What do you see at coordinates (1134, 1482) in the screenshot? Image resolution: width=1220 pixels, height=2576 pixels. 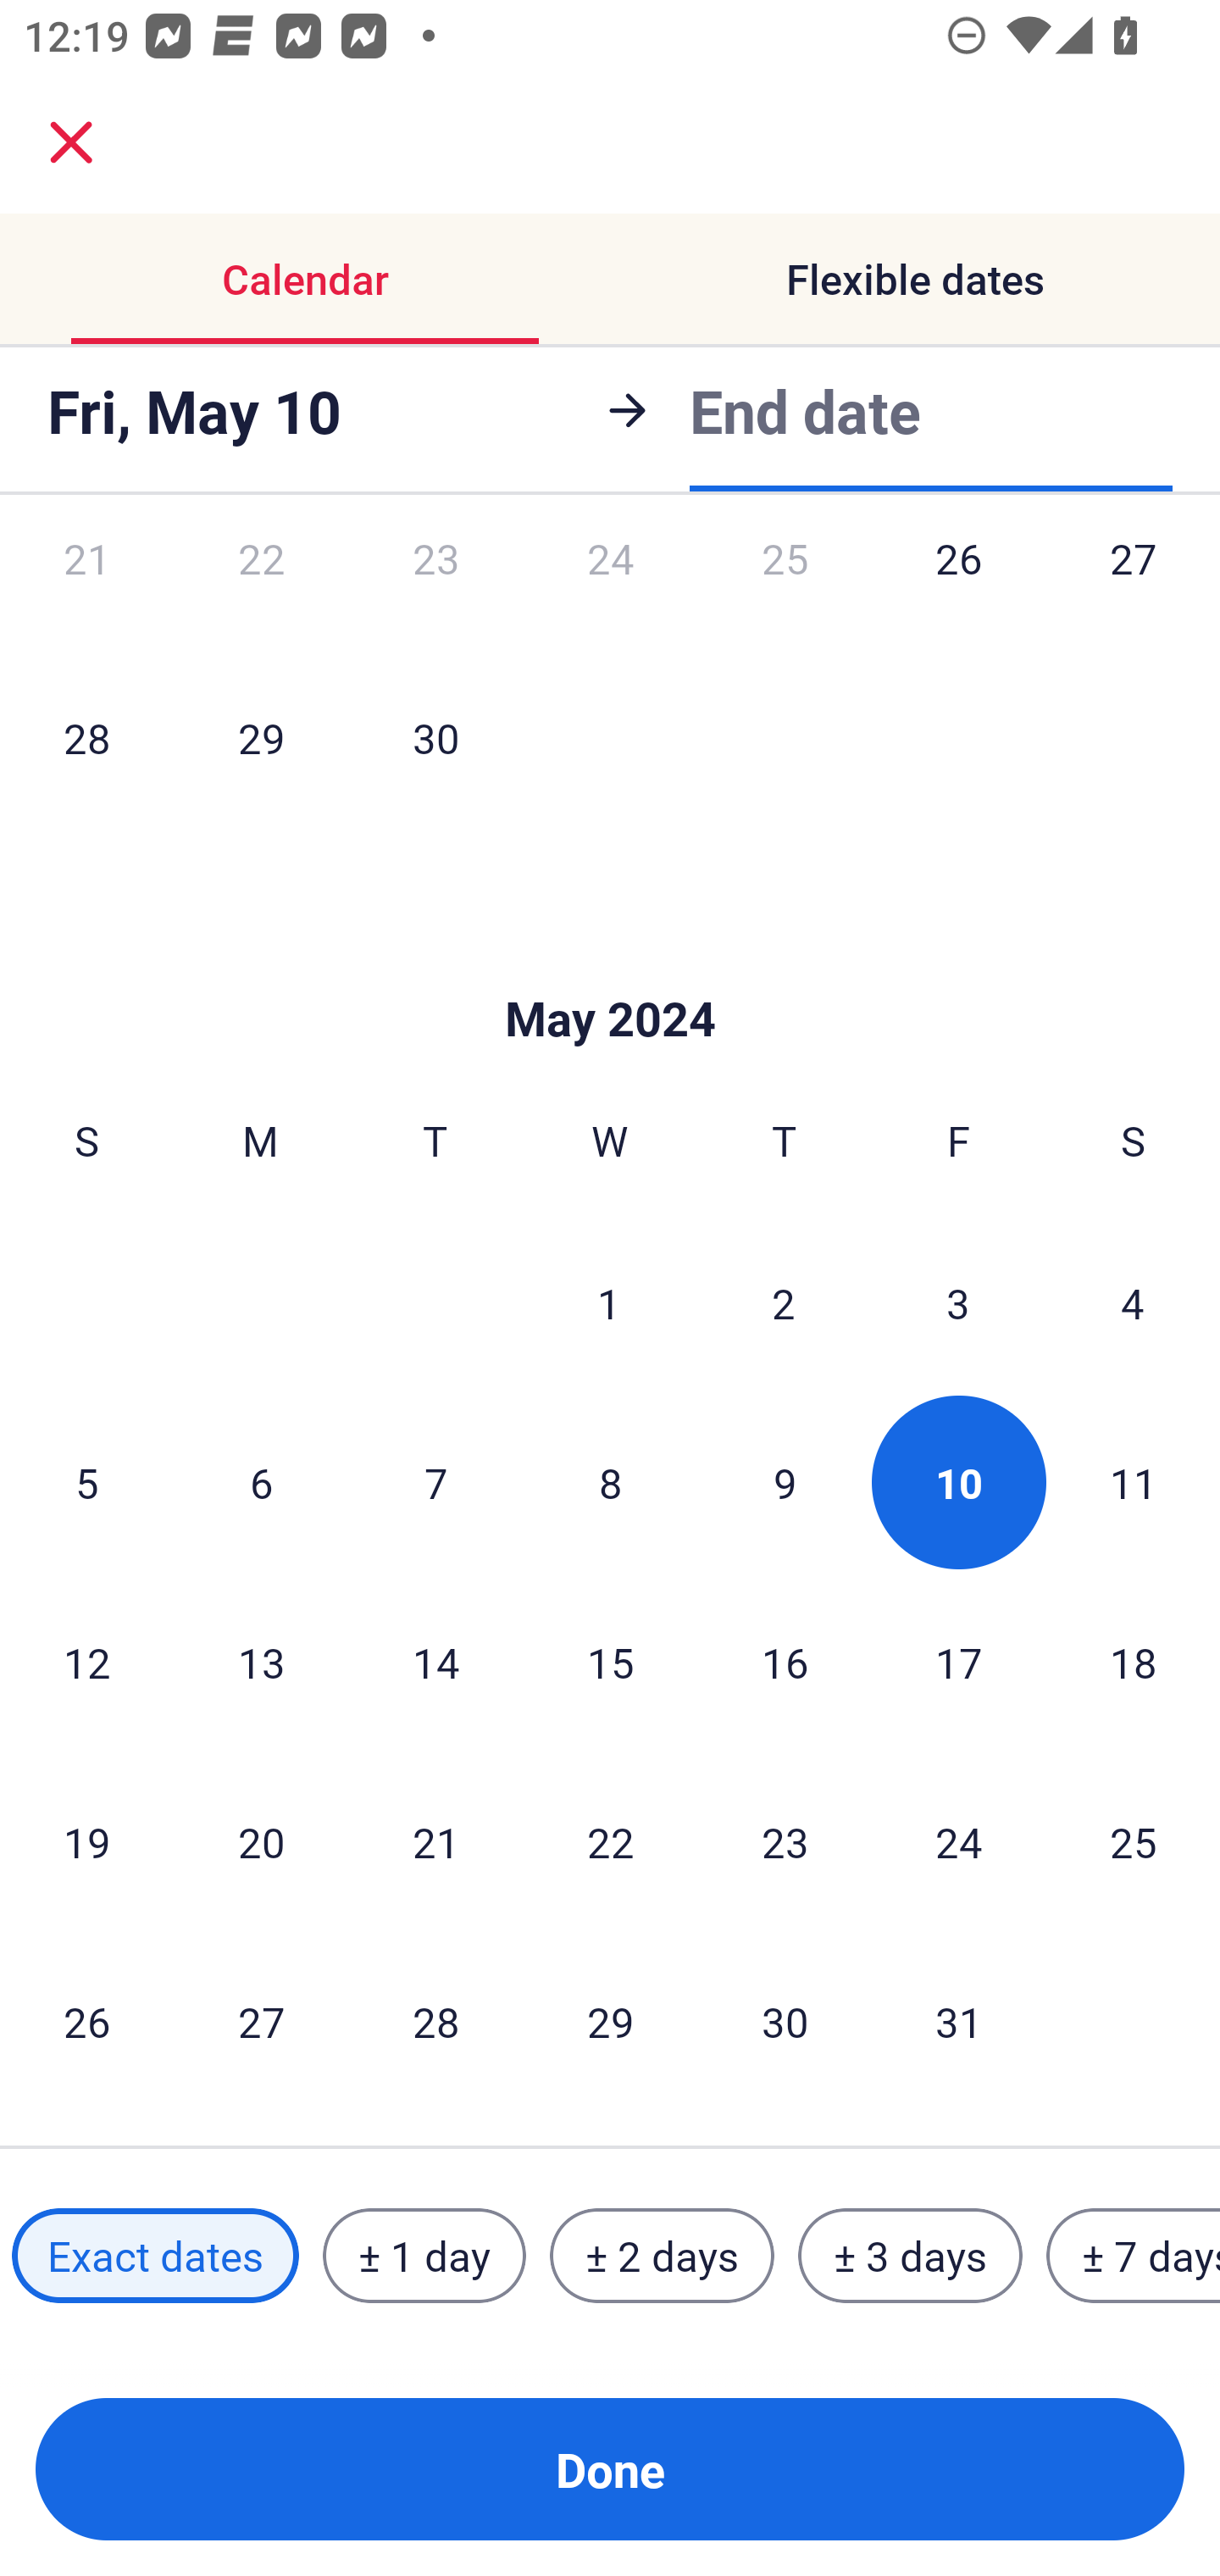 I see `11 Saturday, May 11, 2024` at bounding box center [1134, 1482].